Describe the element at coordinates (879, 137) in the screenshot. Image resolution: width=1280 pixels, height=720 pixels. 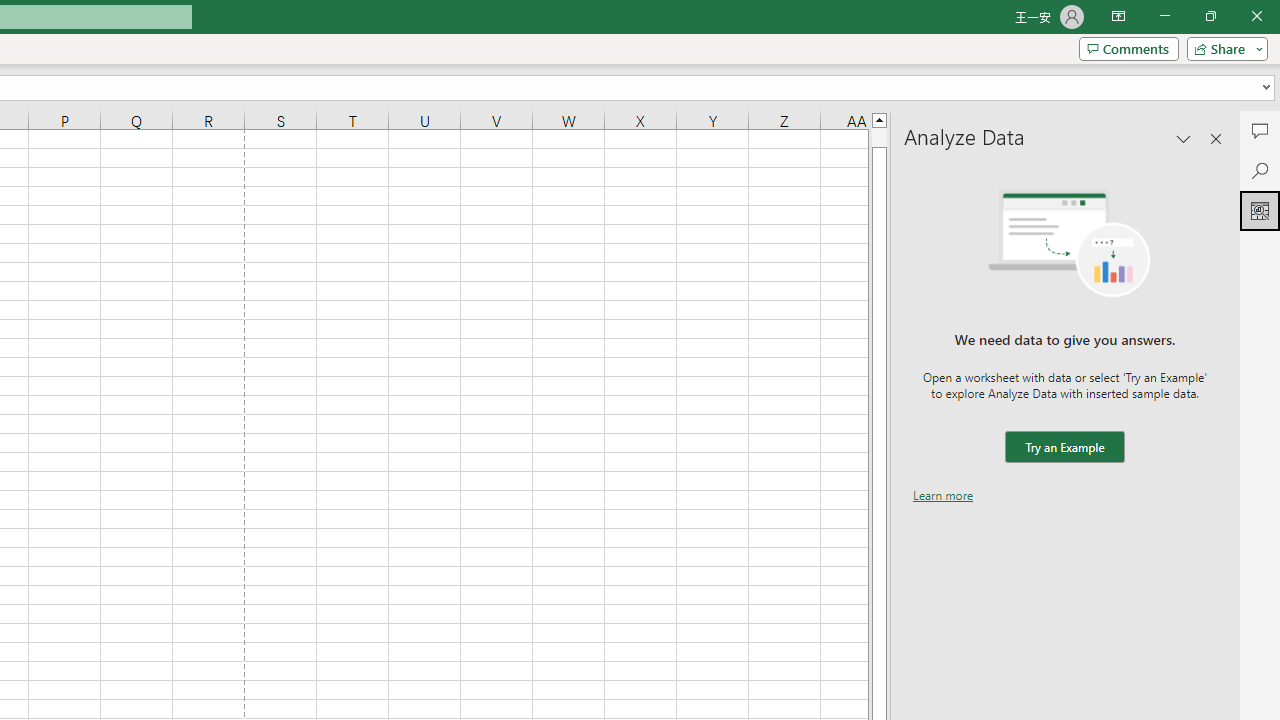
I see `Page up` at that location.